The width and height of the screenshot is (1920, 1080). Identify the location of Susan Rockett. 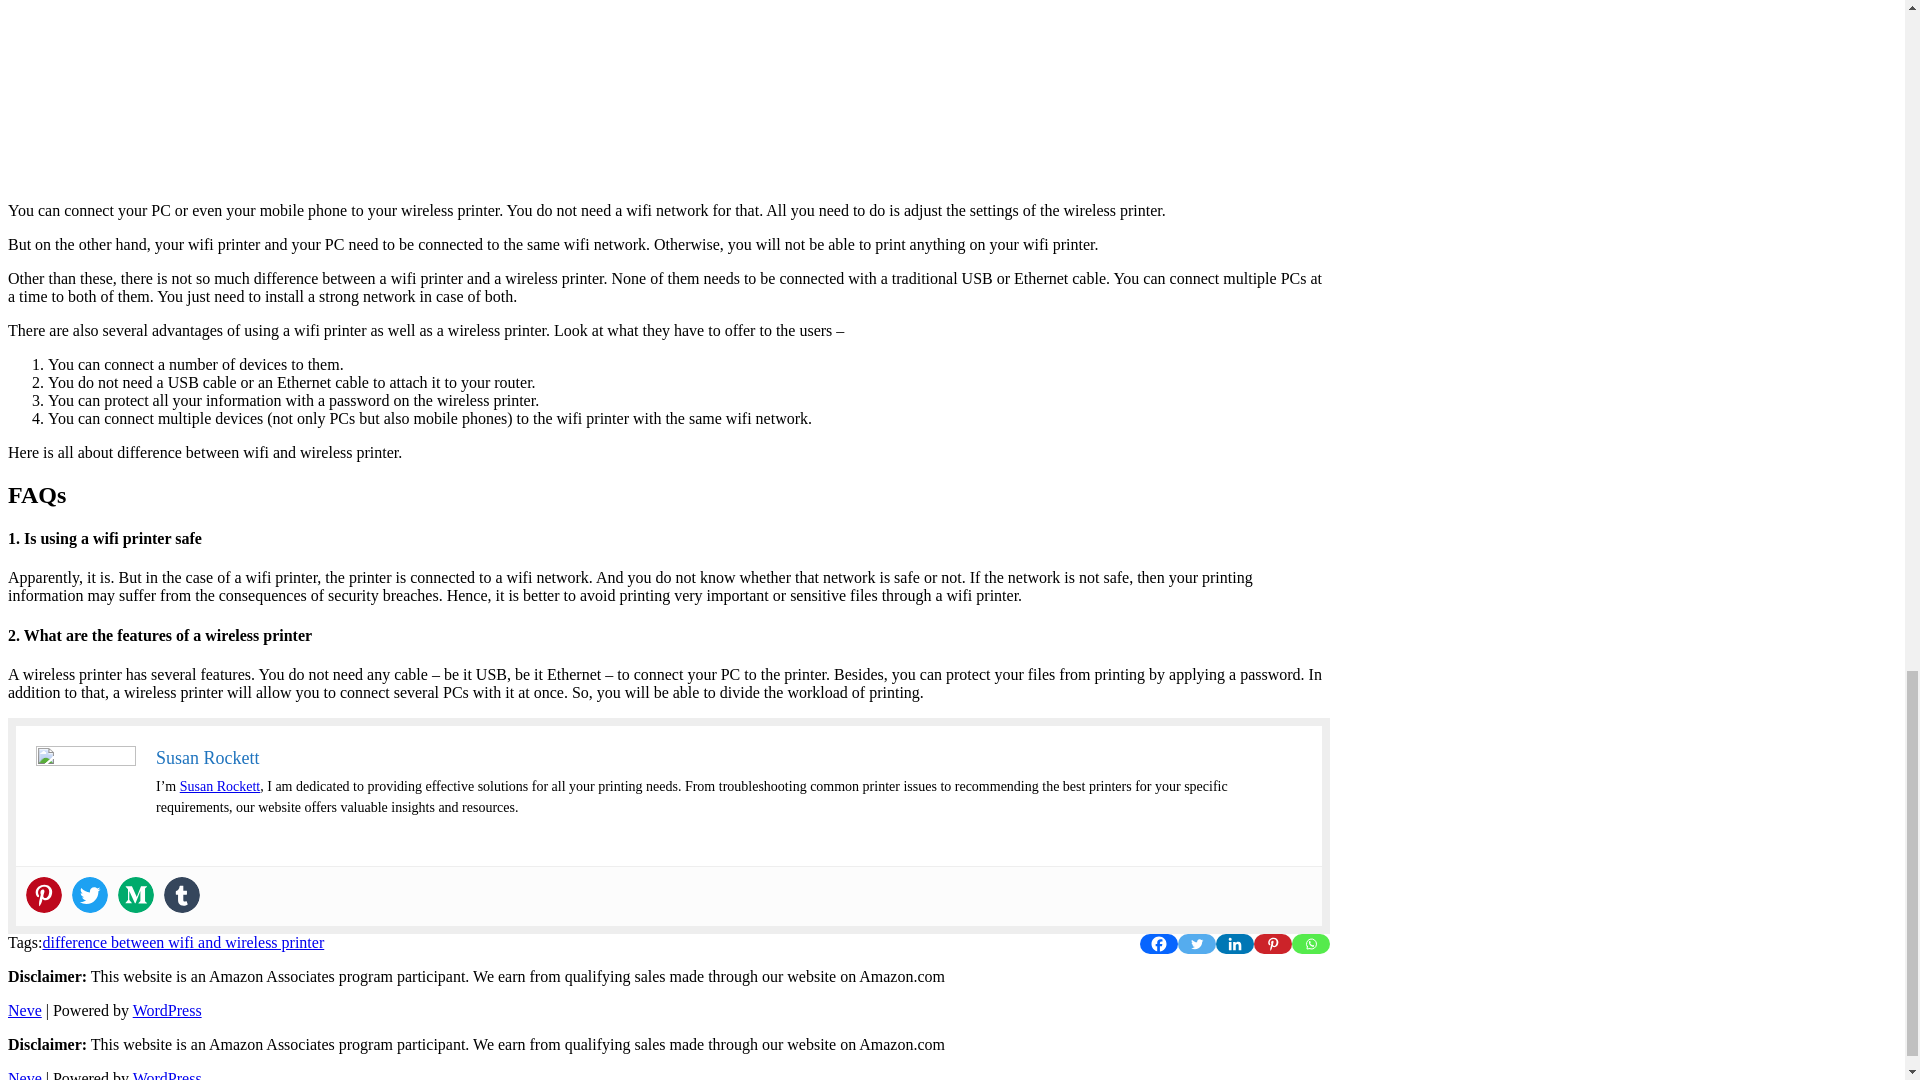
(220, 786).